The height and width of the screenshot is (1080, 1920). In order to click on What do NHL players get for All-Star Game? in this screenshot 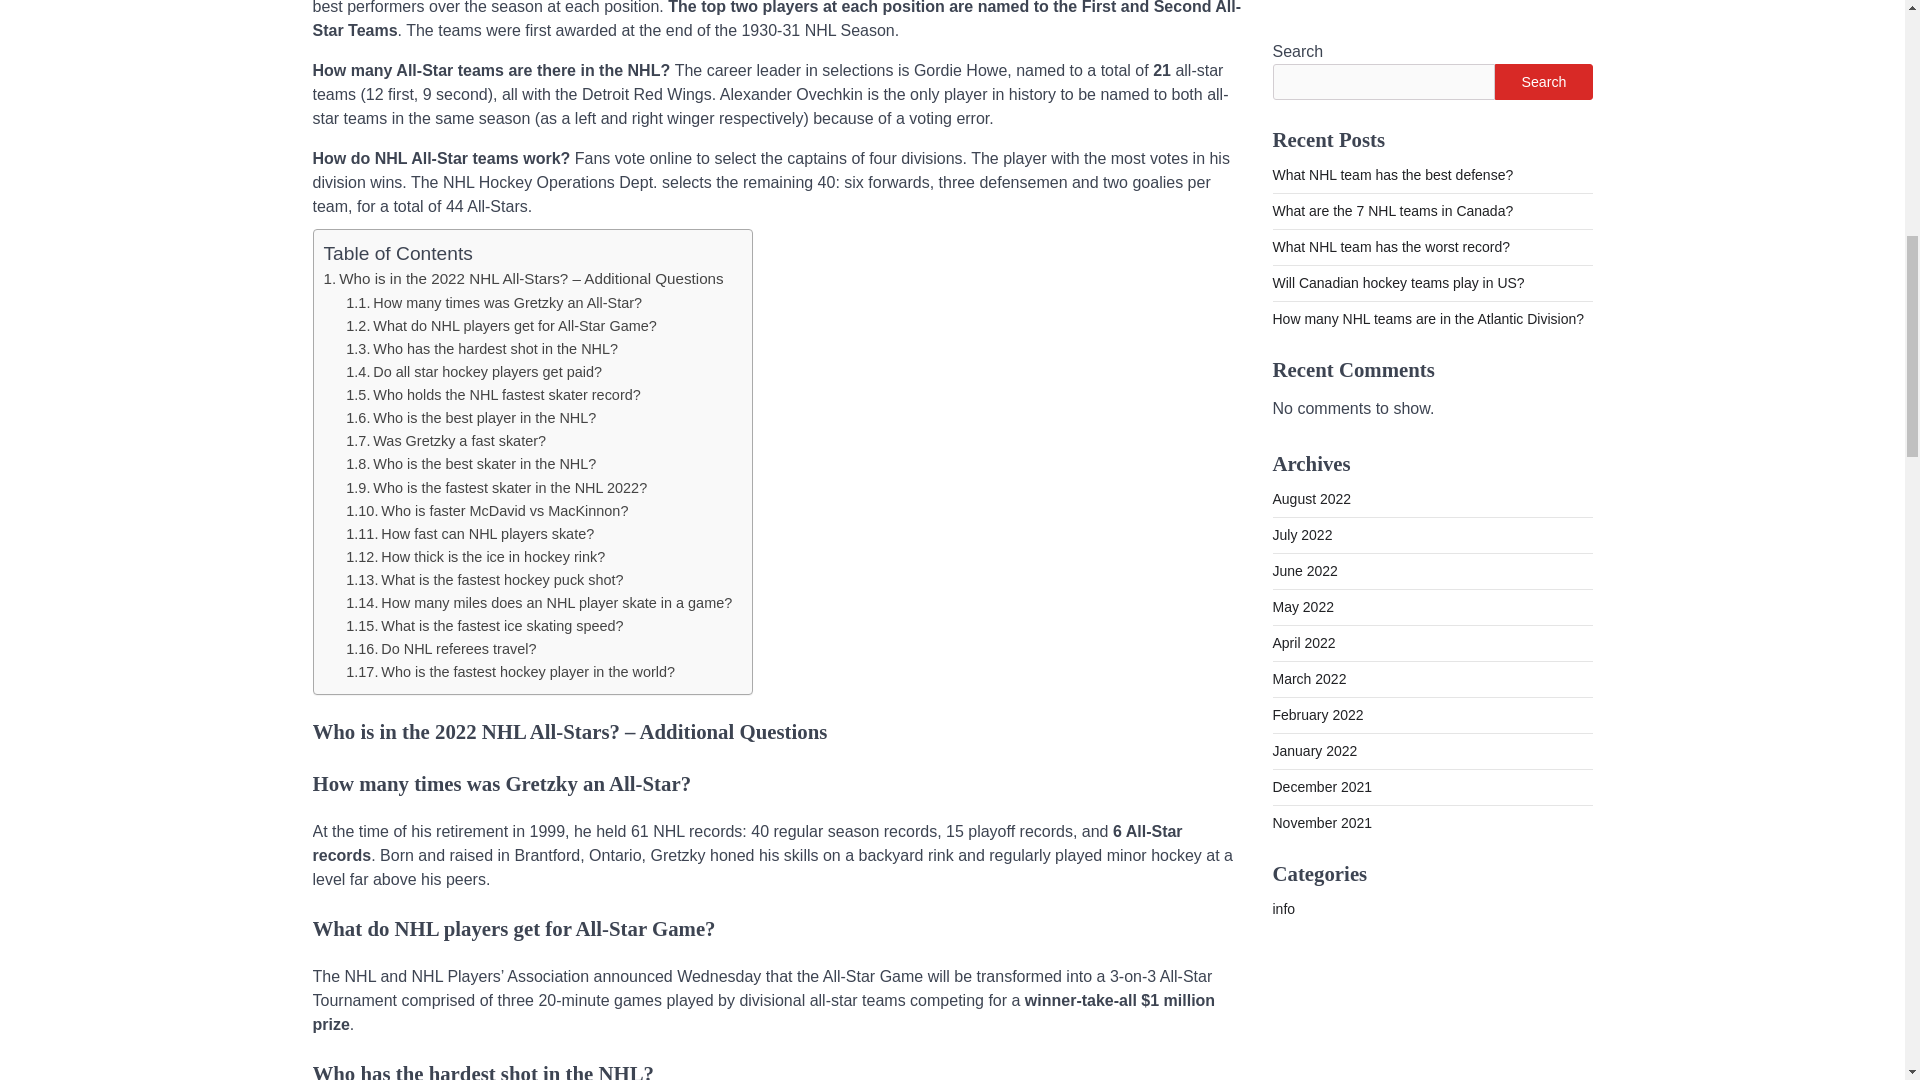, I will do `click(500, 325)`.